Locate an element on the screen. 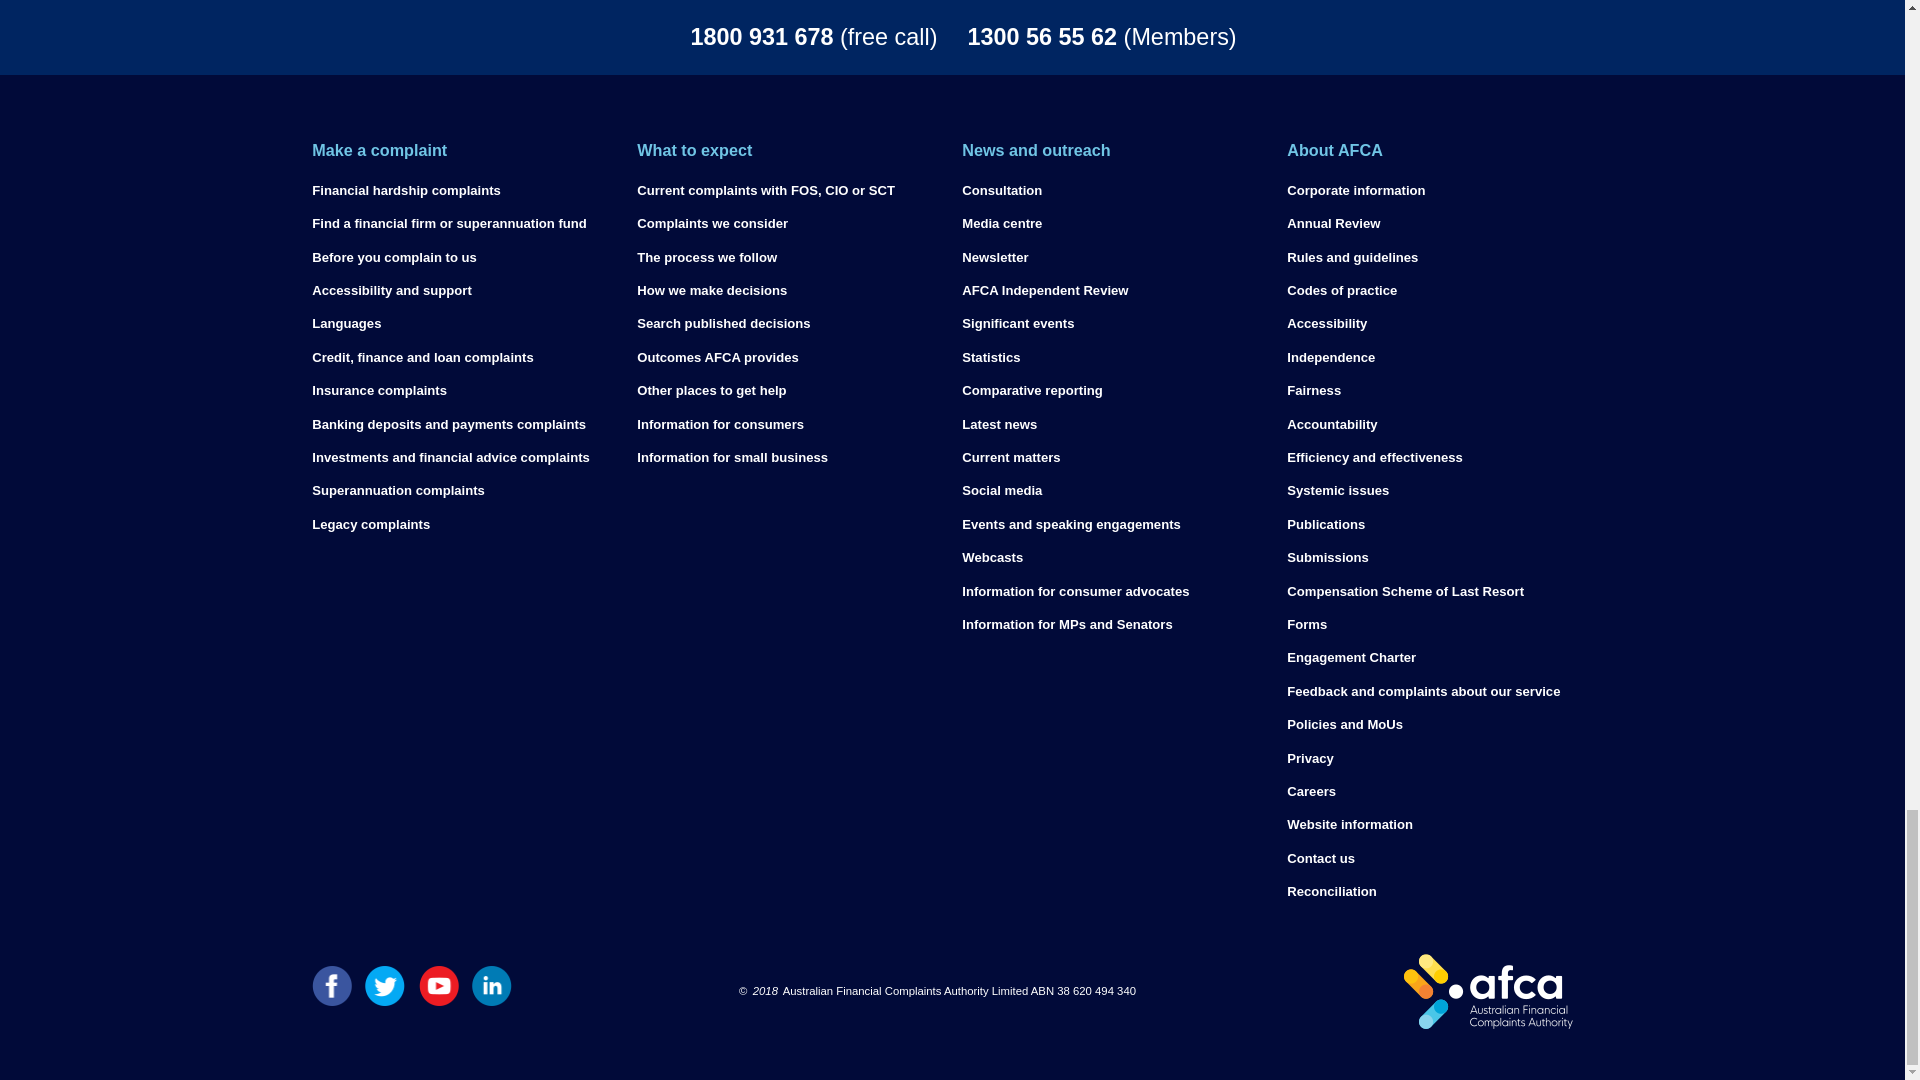 This screenshot has height=1080, width=1920. Click here to visit our Twitter Page is located at coordinates (384, 1000).